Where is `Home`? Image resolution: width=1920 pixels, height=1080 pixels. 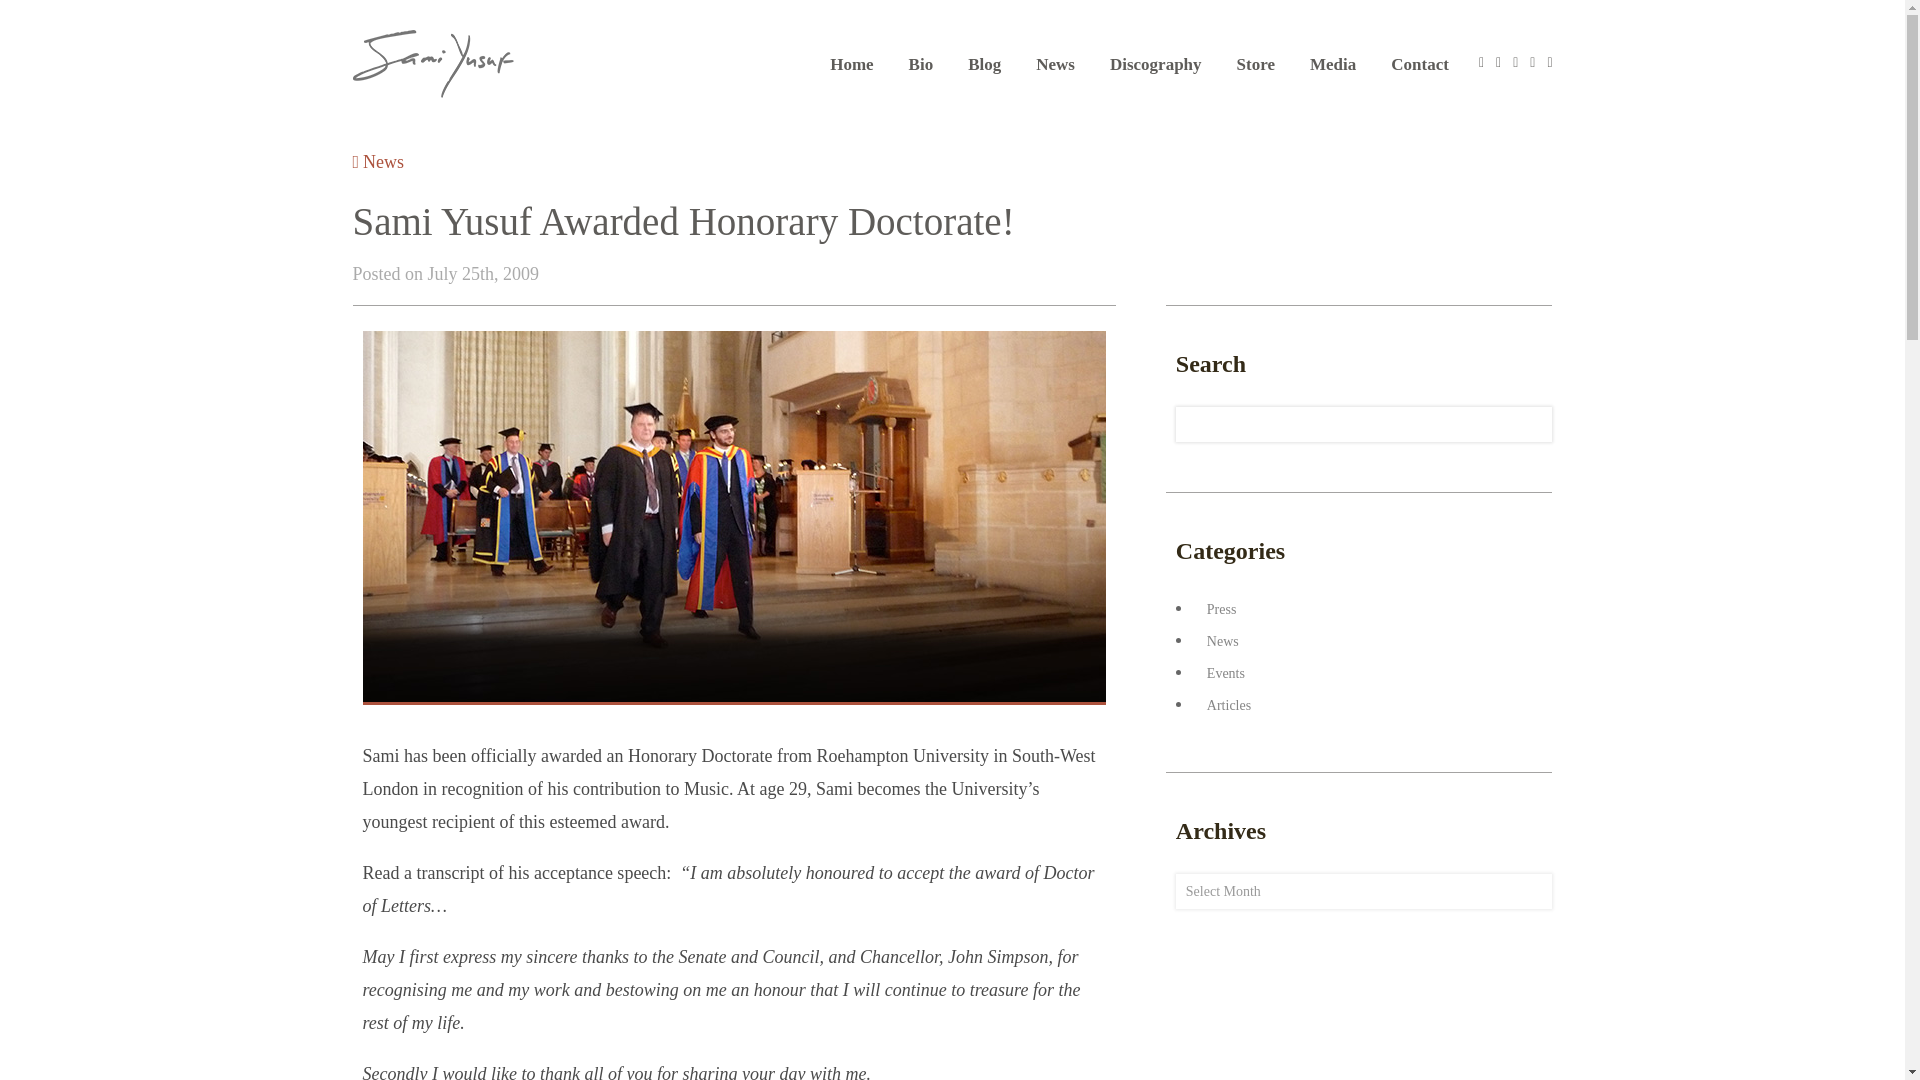
Home is located at coordinates (851, 65).